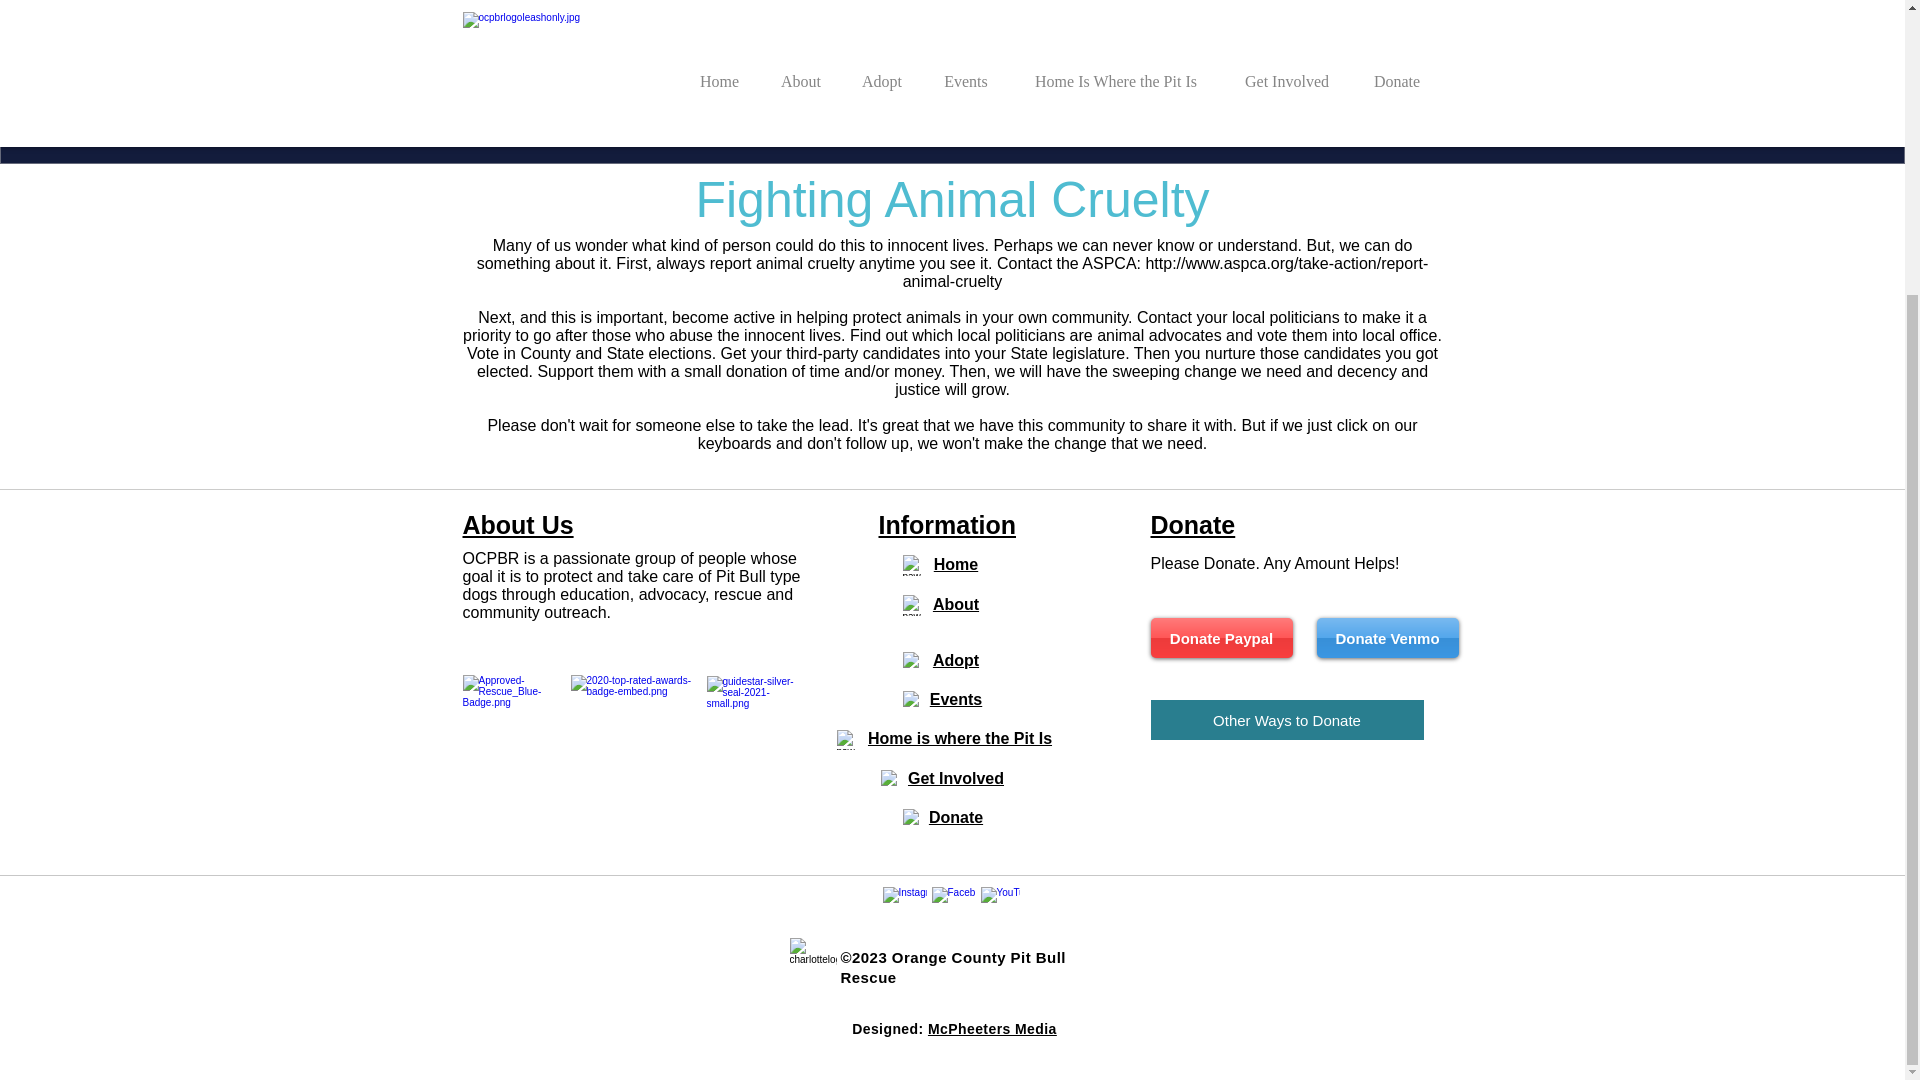 This screenshot has height=1080, width=1920. I want to click on Get Involved, so click(956, 778).